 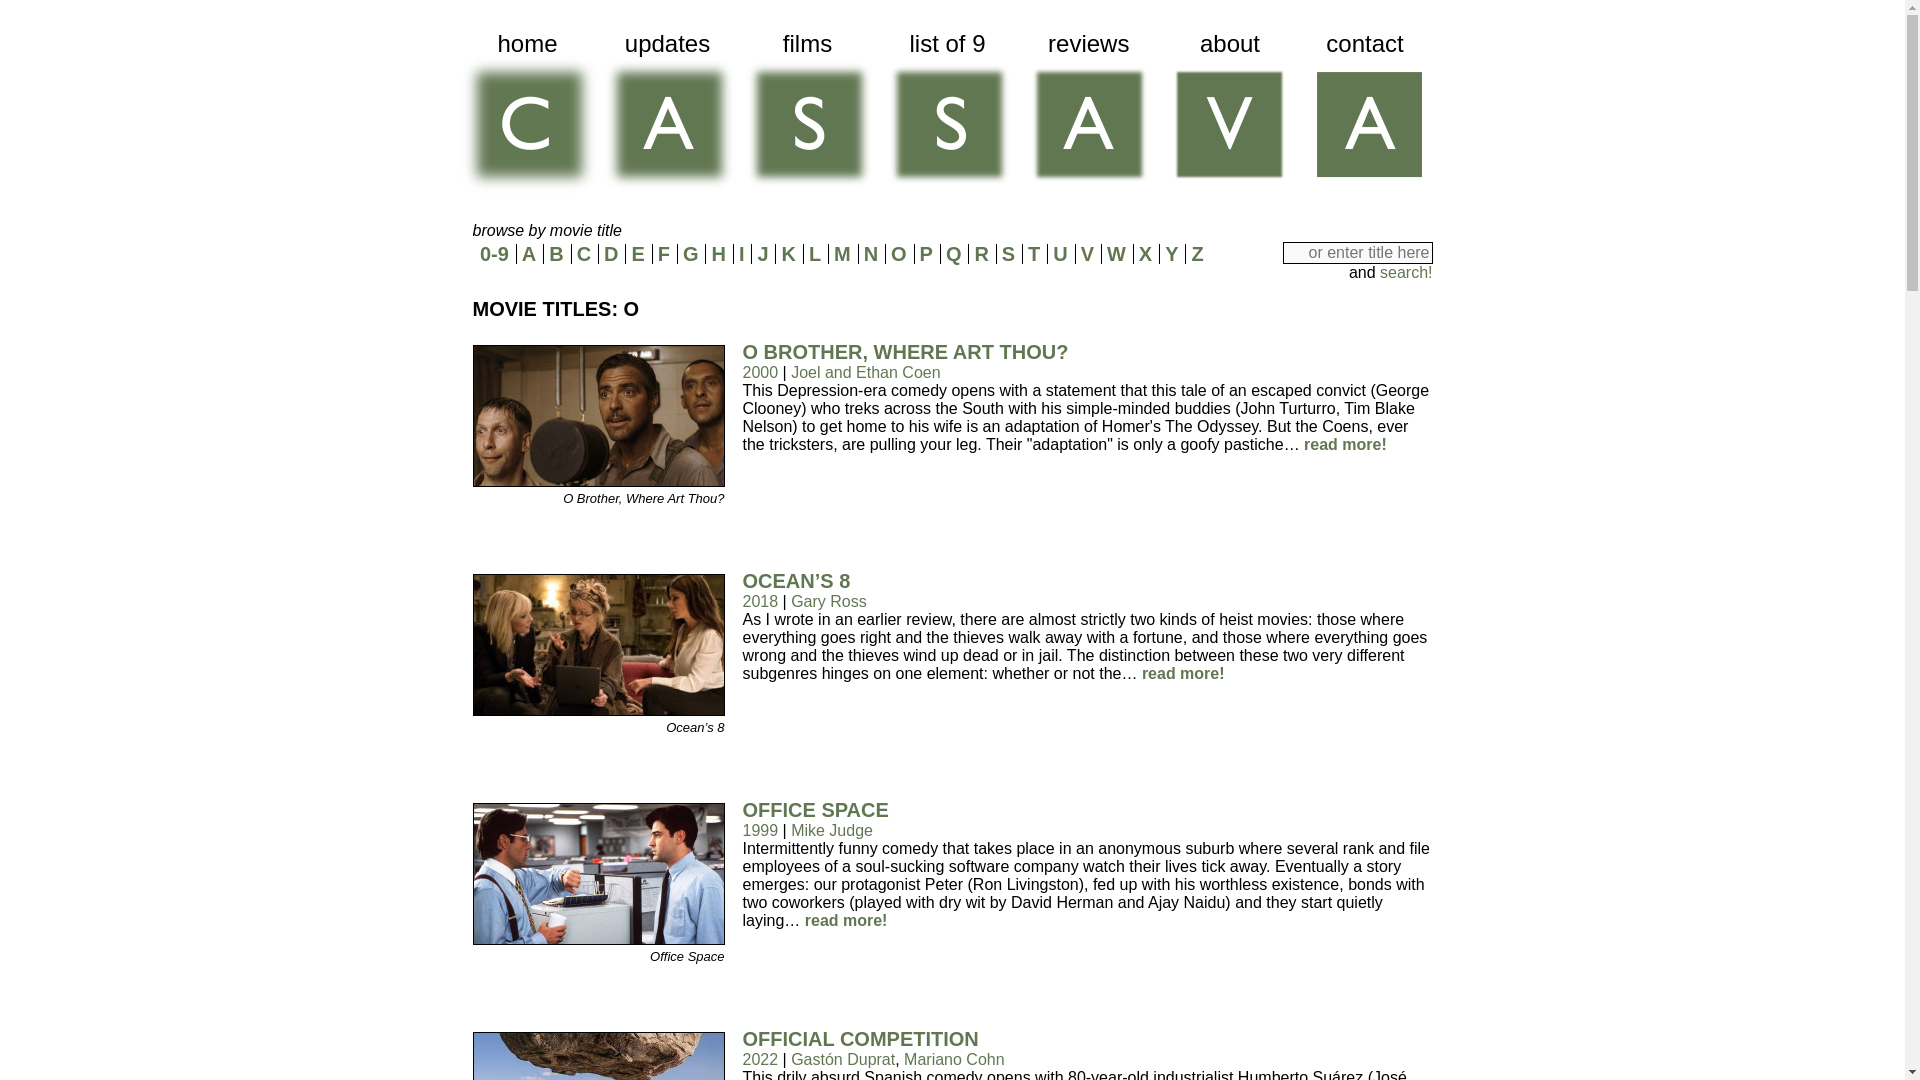 I want to click on films, so click(x=806, y=114).